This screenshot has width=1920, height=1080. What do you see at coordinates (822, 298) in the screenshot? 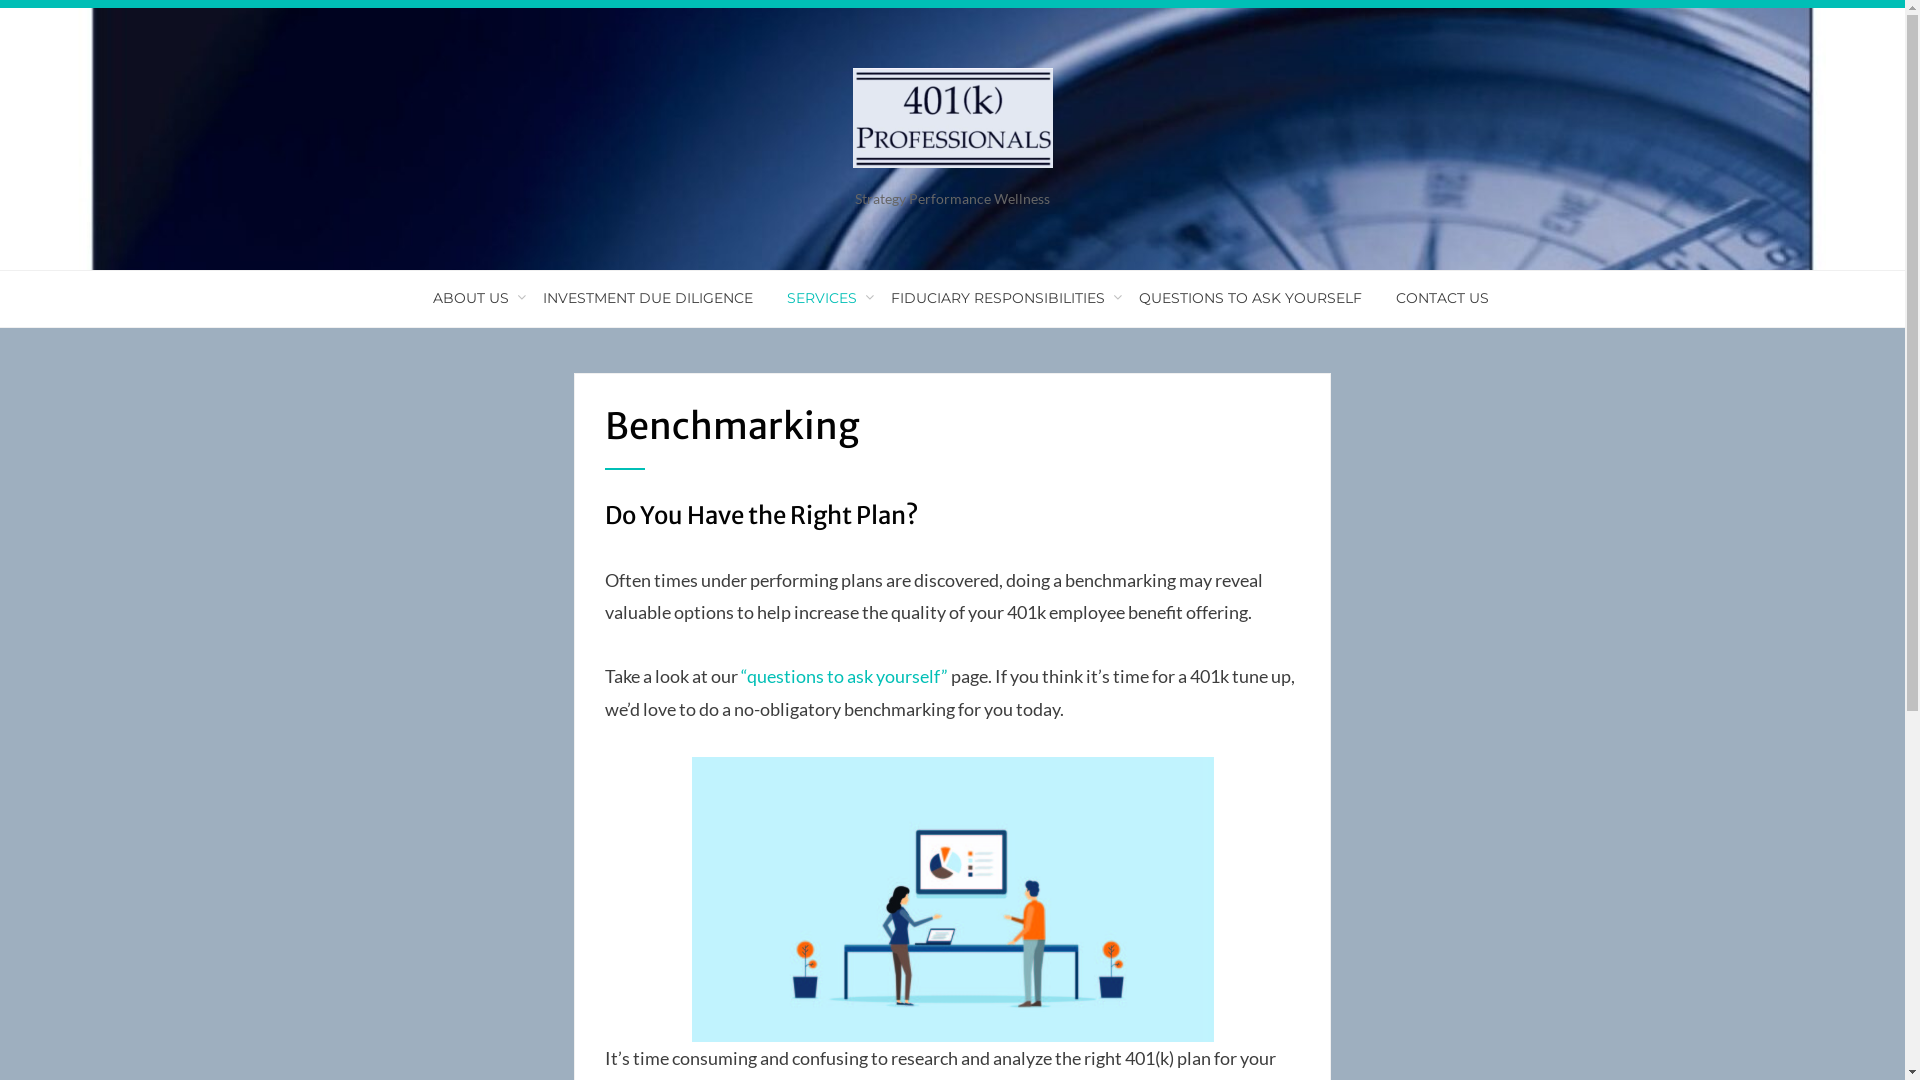
I see `SERVICES` at bounding box center [822, 298].